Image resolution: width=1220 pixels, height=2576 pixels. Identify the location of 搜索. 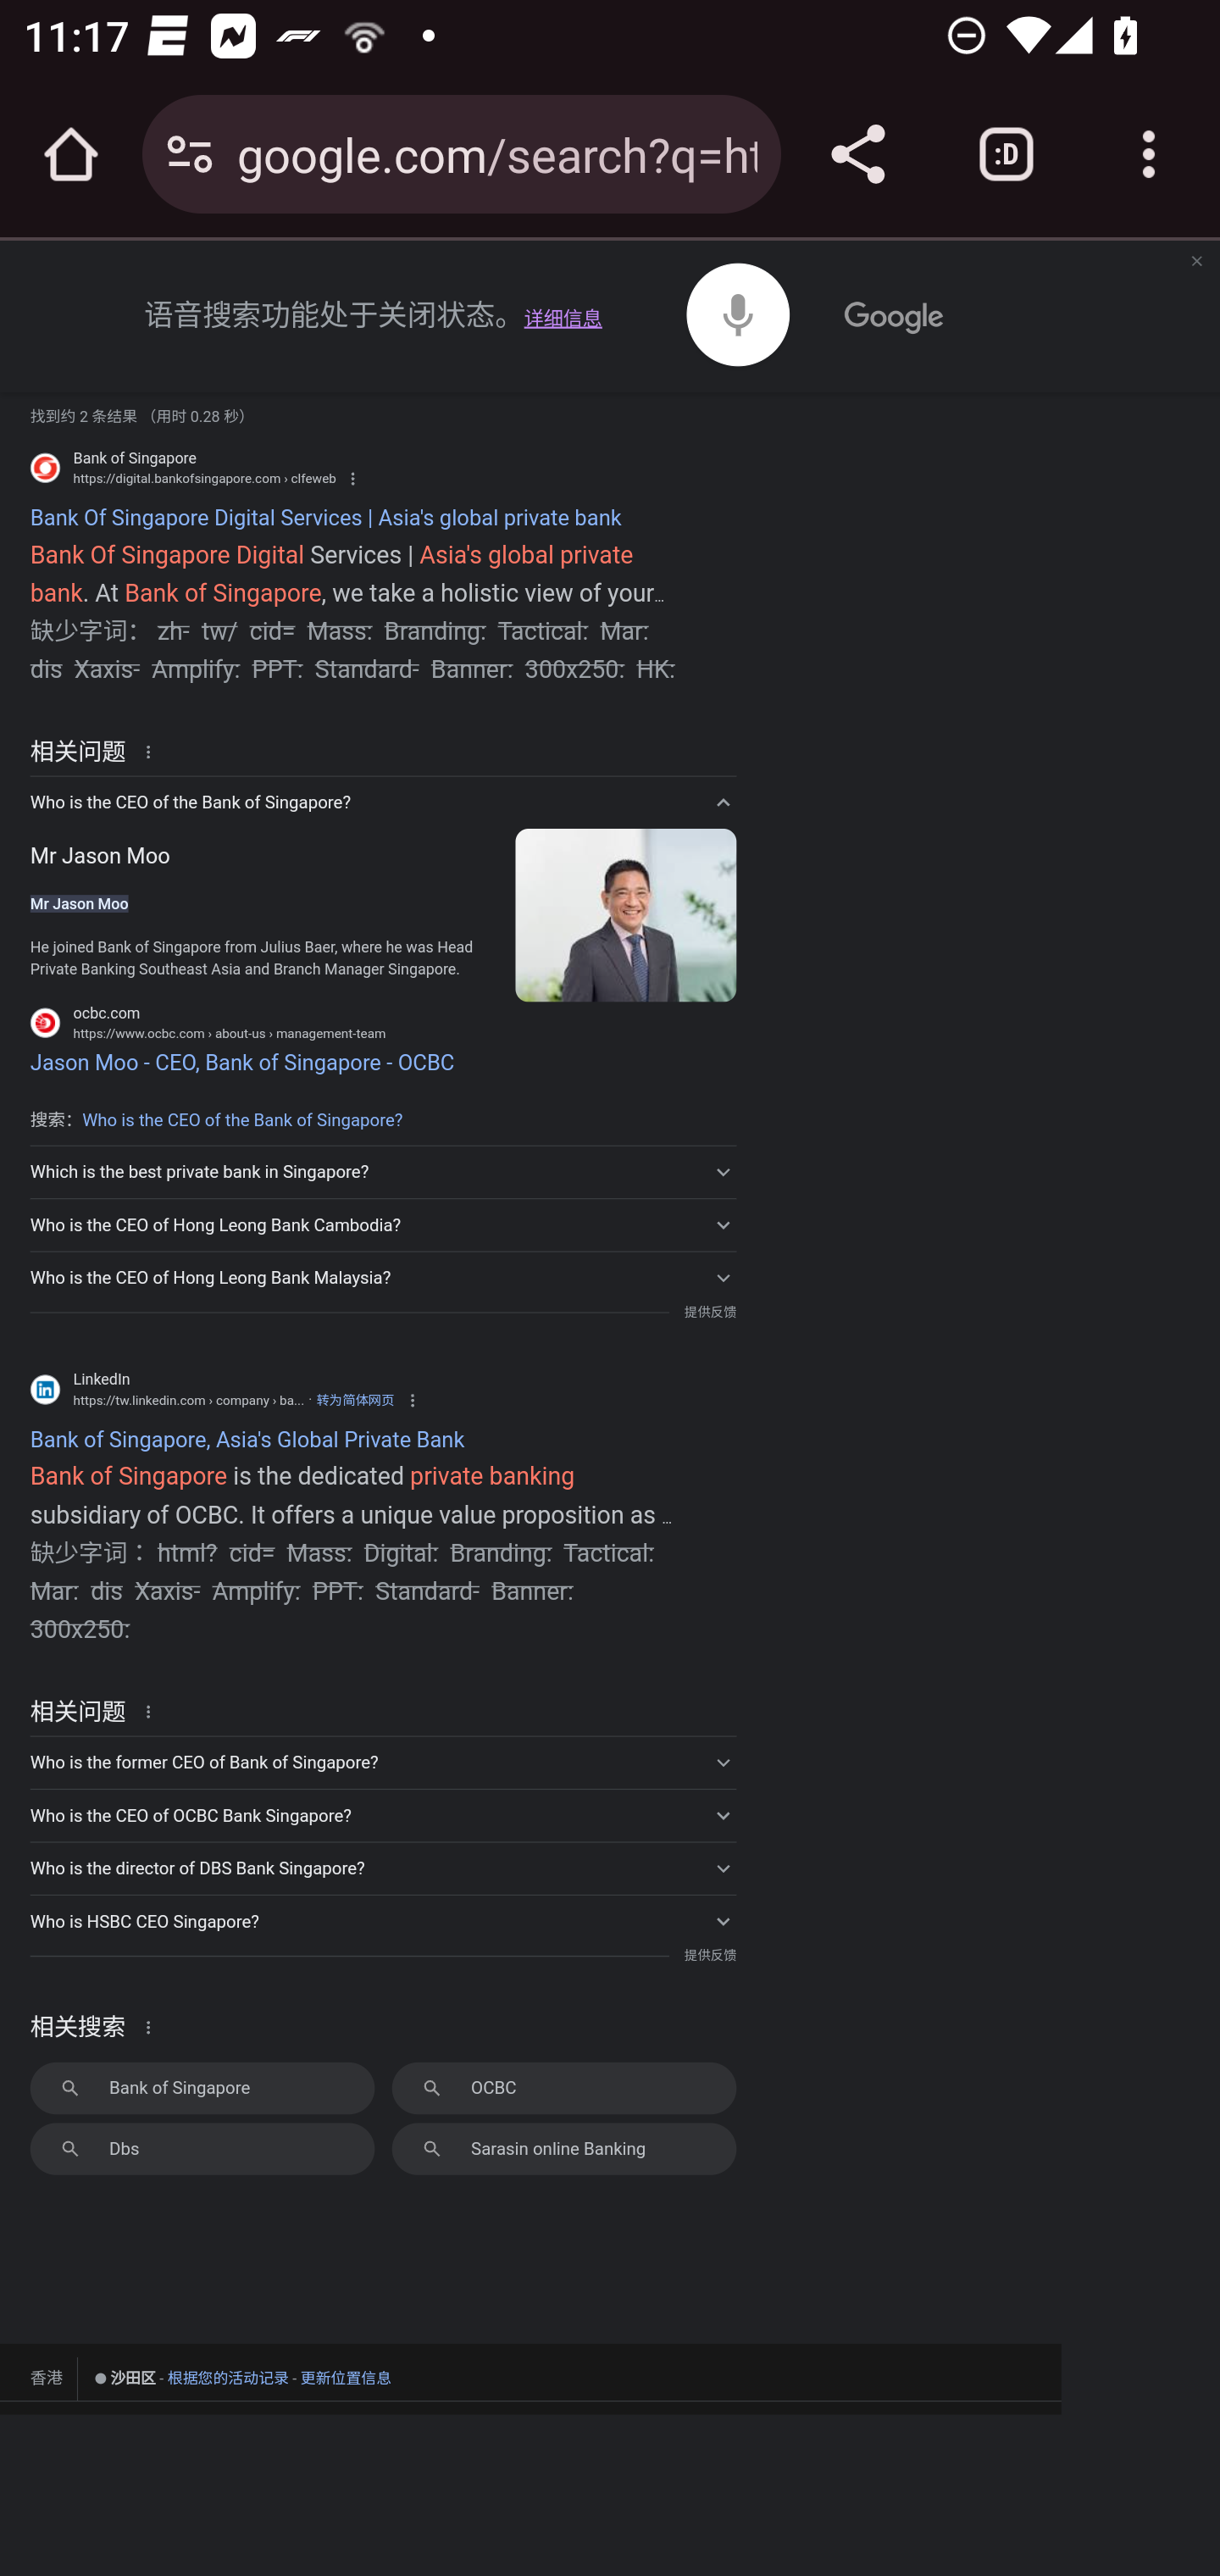
(733, 290).